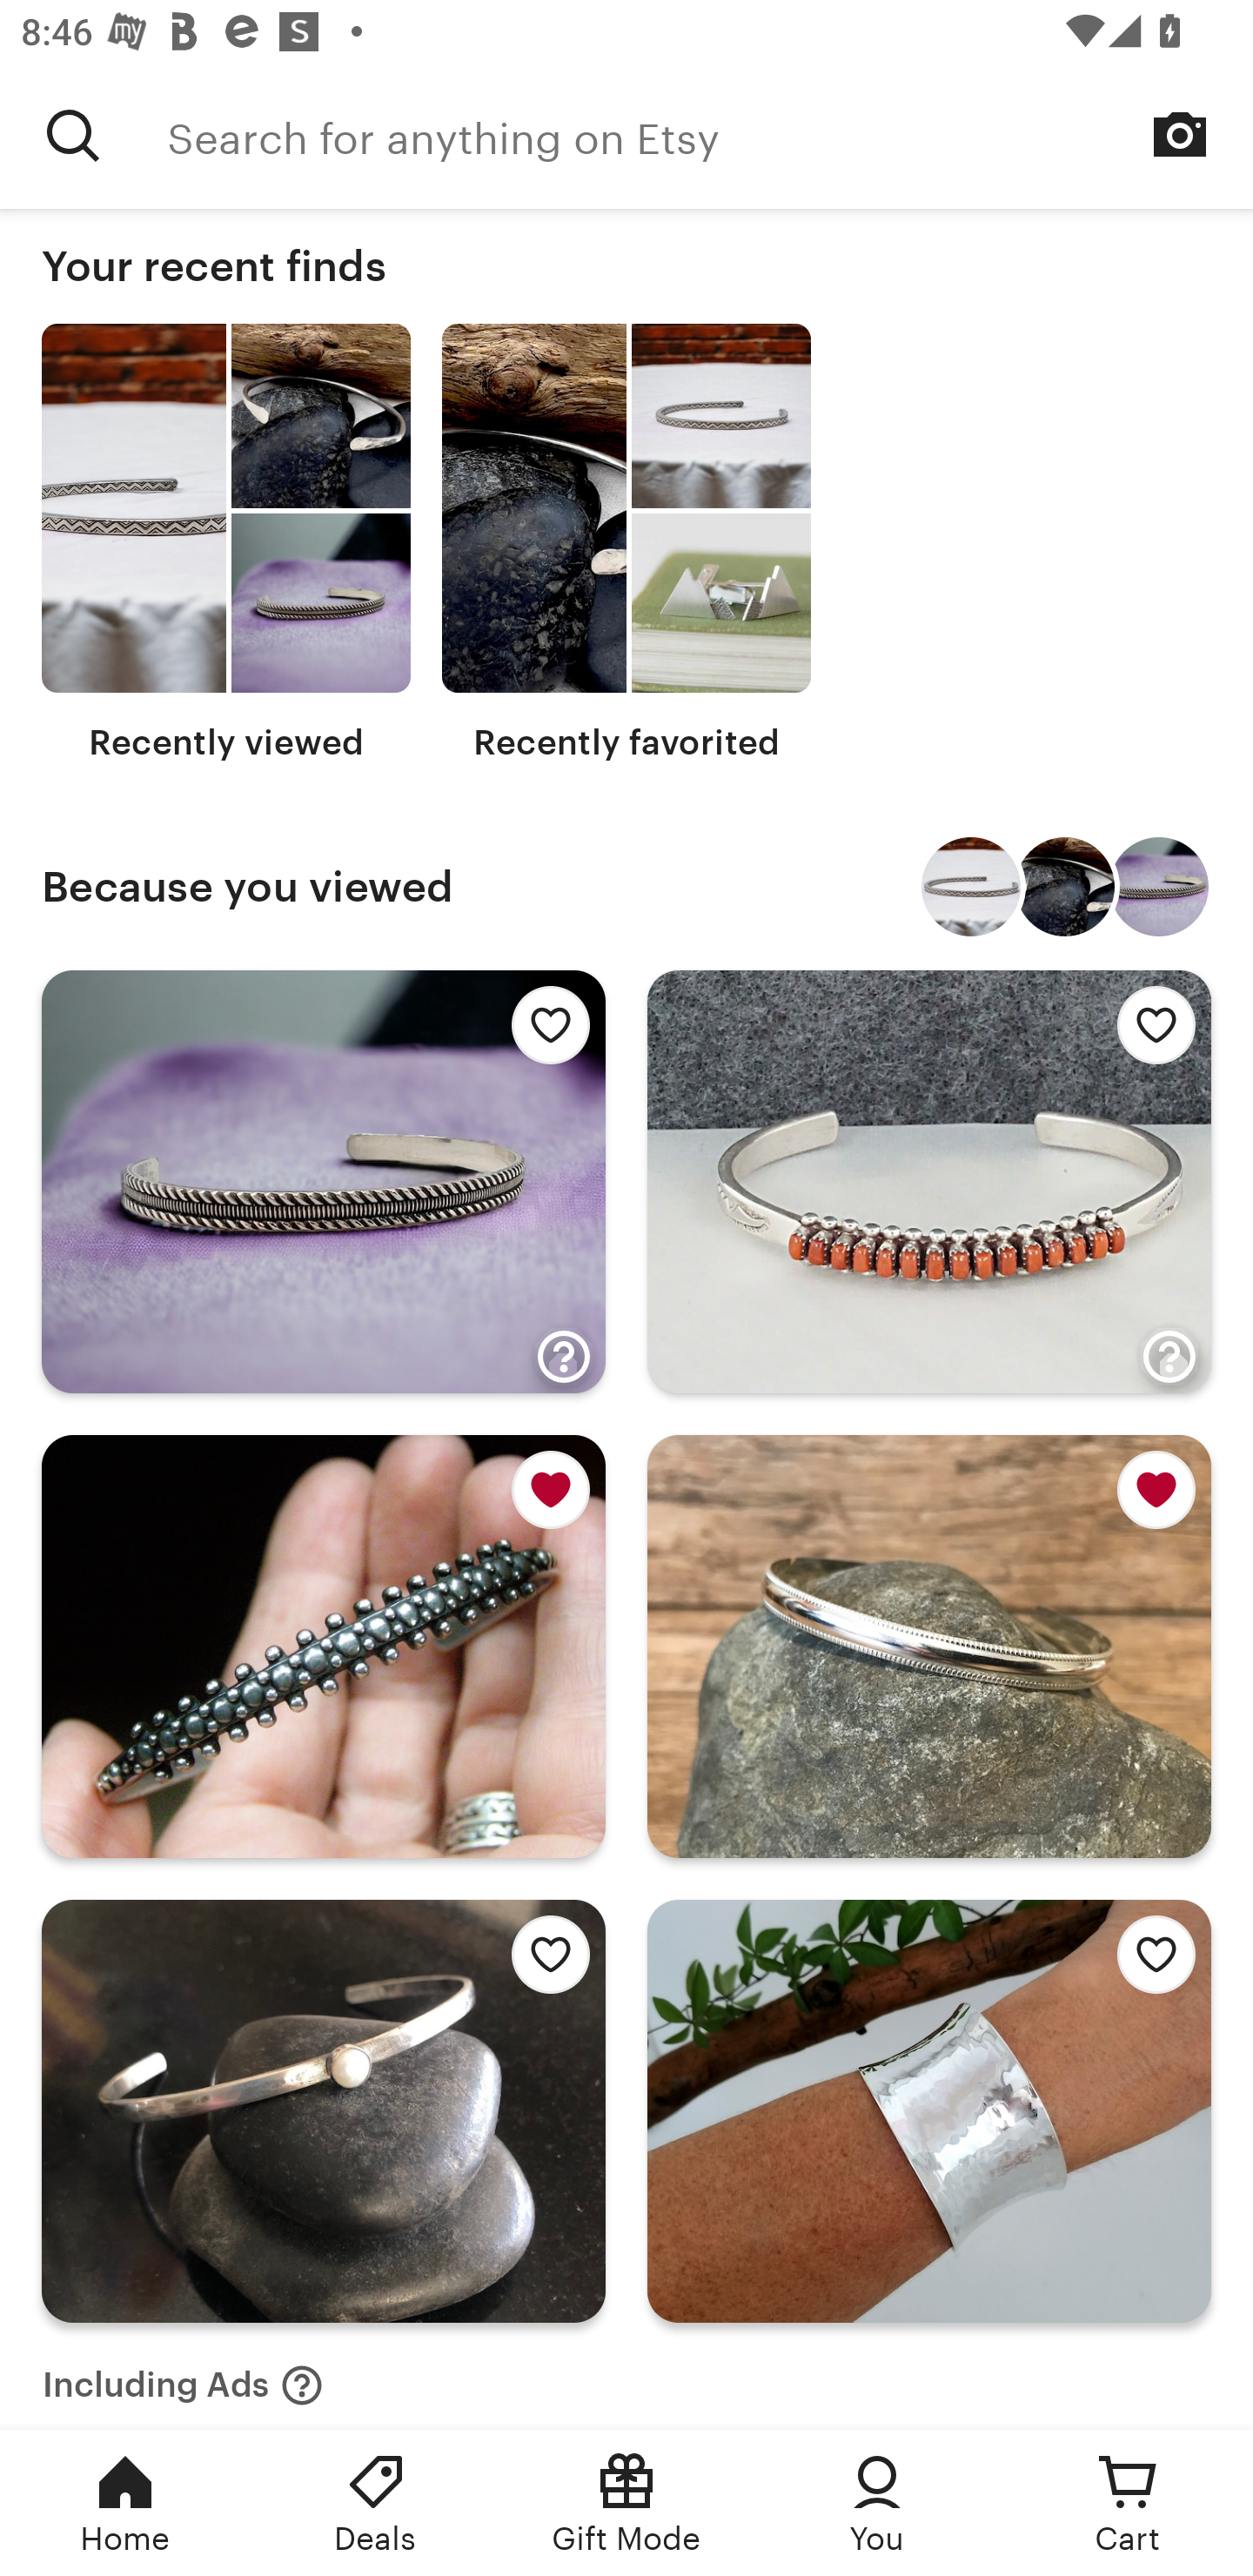 The image size is (1253, 2576). I want to click on Search for anything on Etsy, so click(73, 135).